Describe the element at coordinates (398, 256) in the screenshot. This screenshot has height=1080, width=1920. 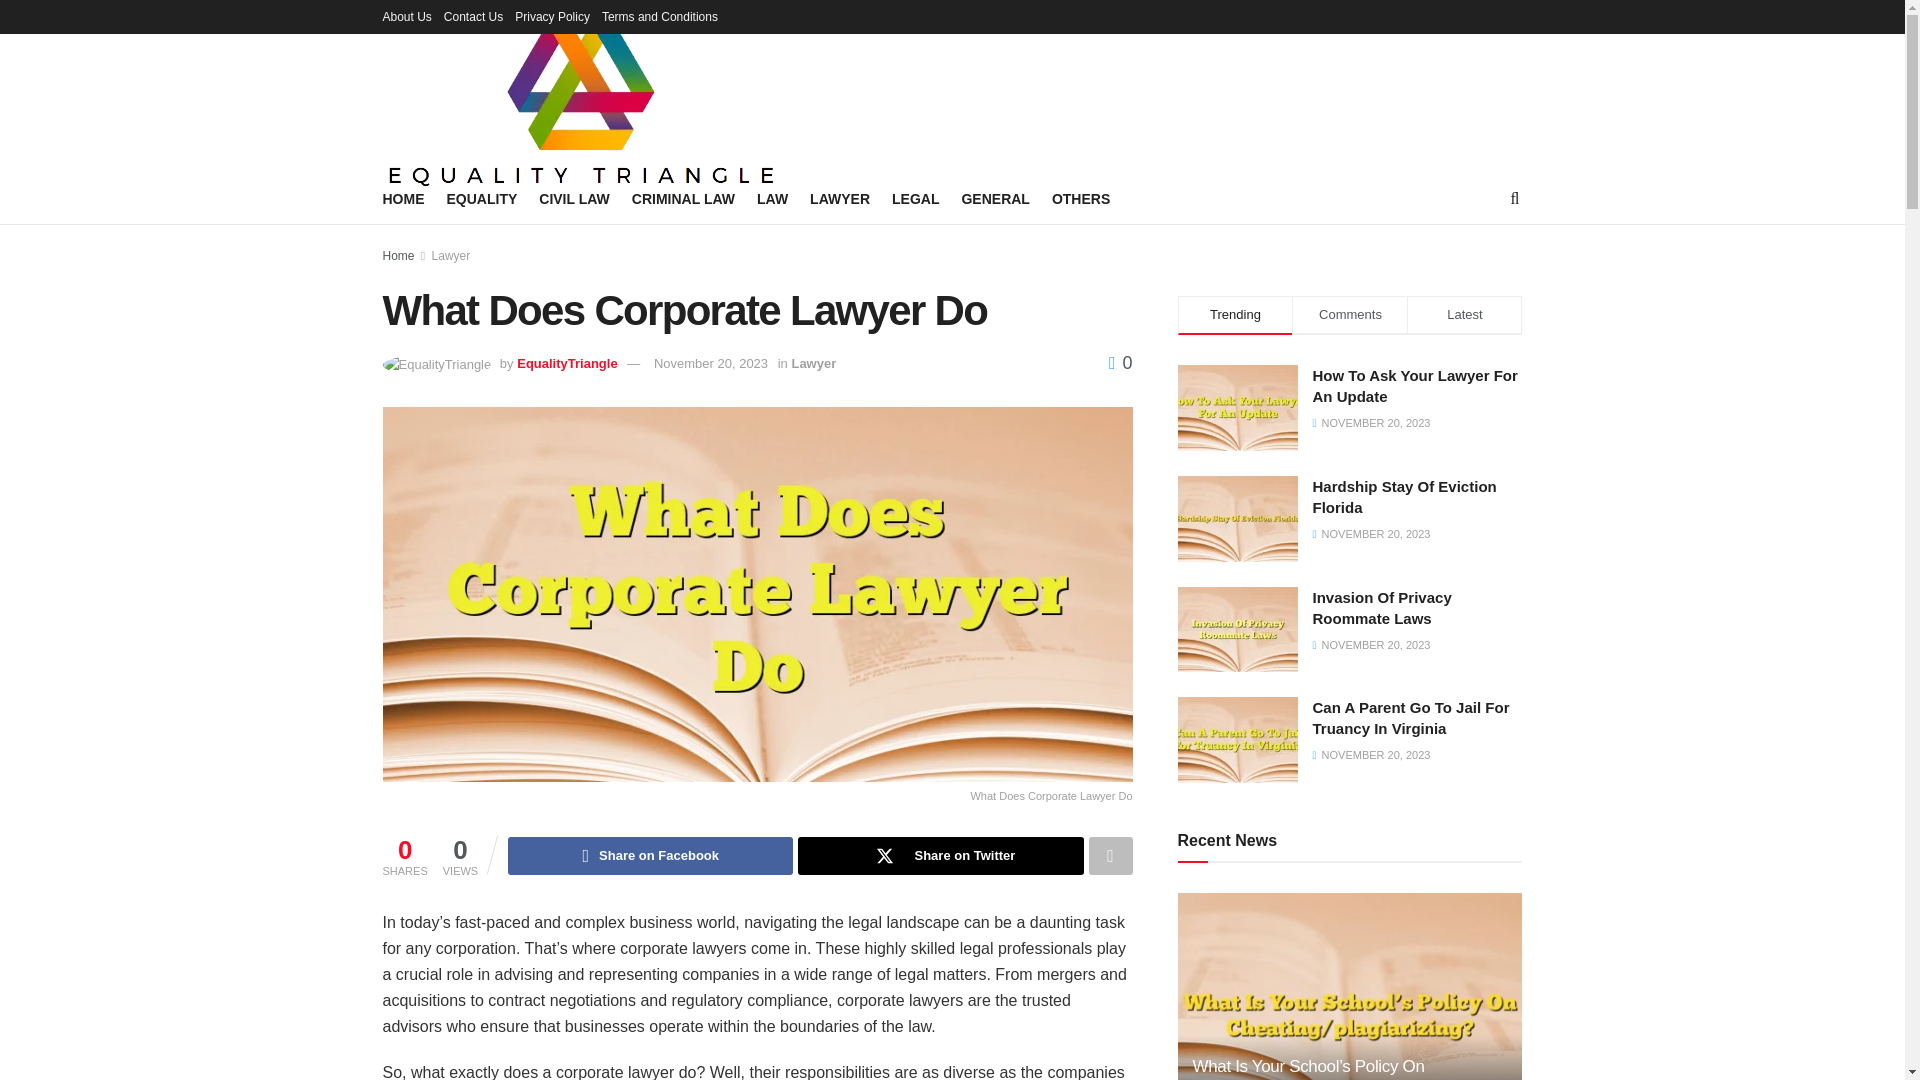
I see `Home` at that location.